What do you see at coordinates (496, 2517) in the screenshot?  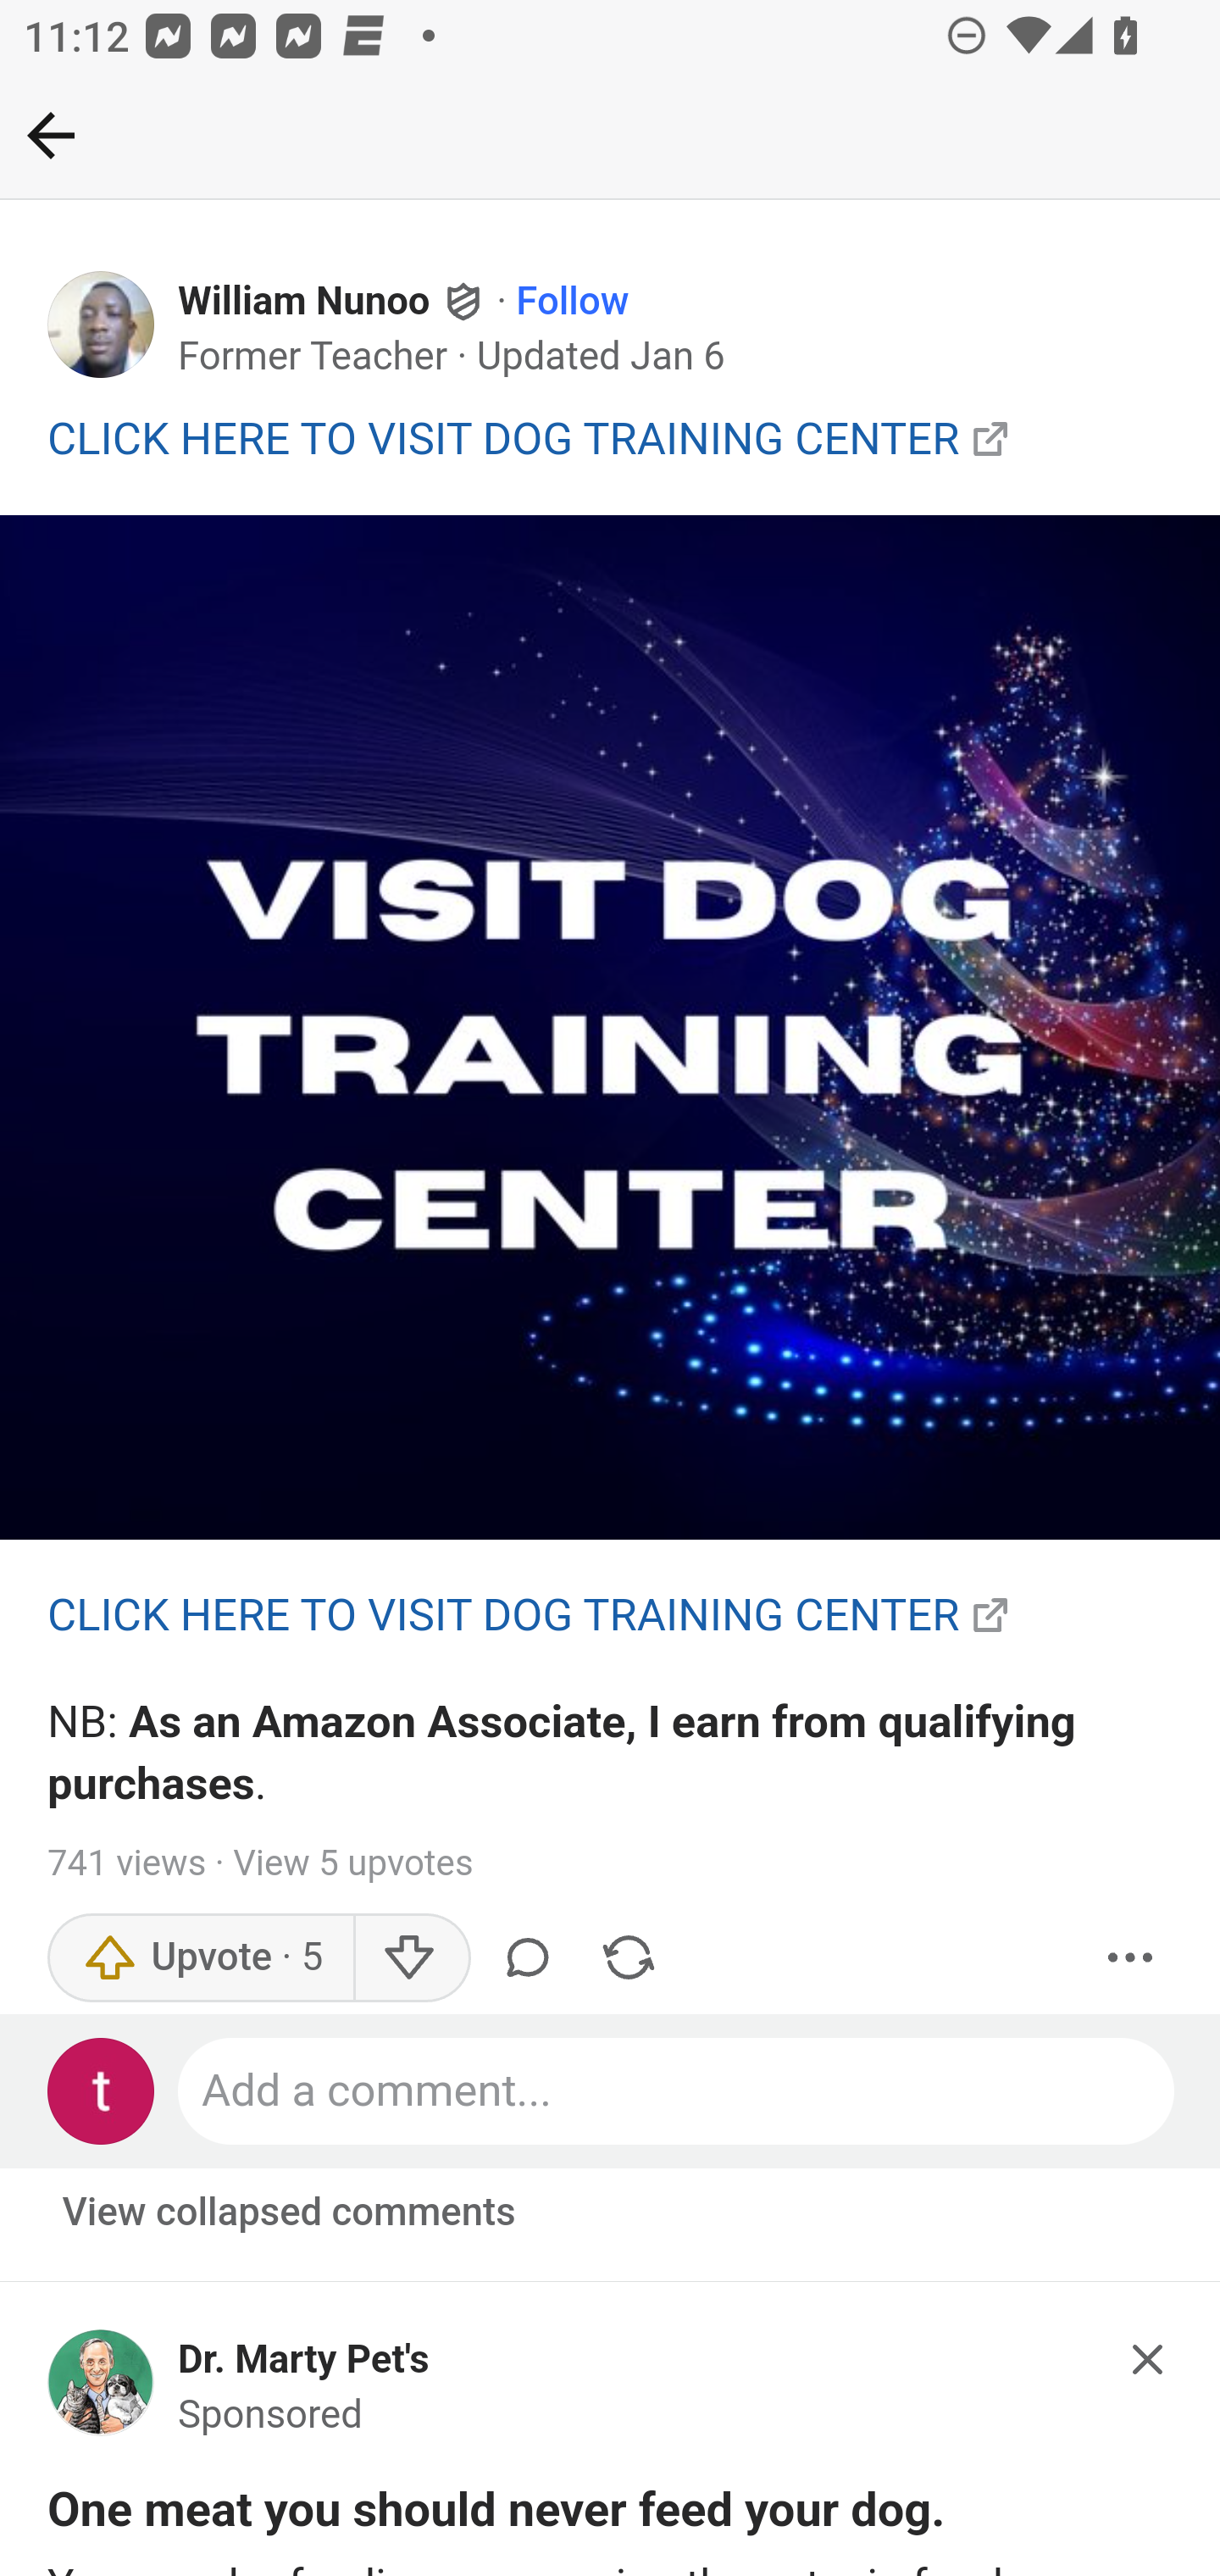 I see `One meat you should never feed your dog.` at bounding box center [496, 2517].